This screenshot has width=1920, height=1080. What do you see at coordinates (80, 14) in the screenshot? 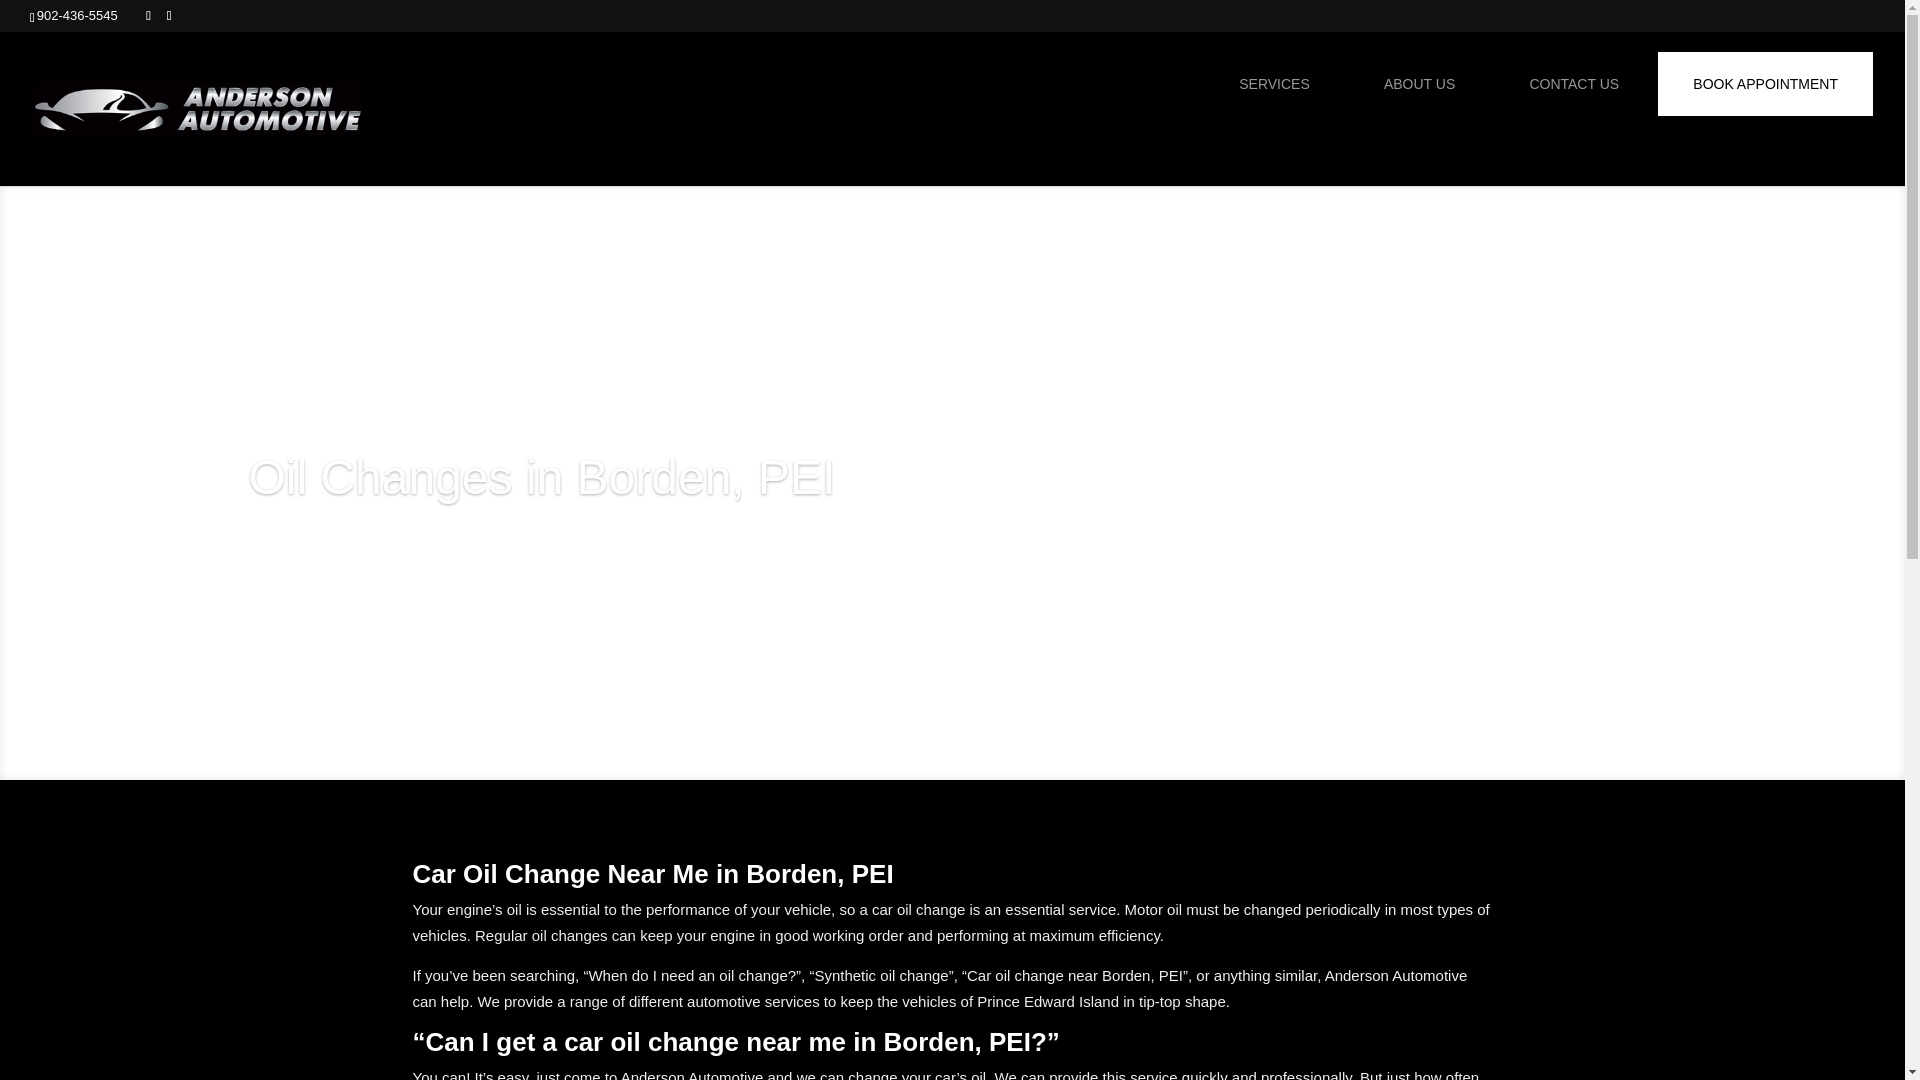
I see `902-436-5545` at bounding box center [80, 14].